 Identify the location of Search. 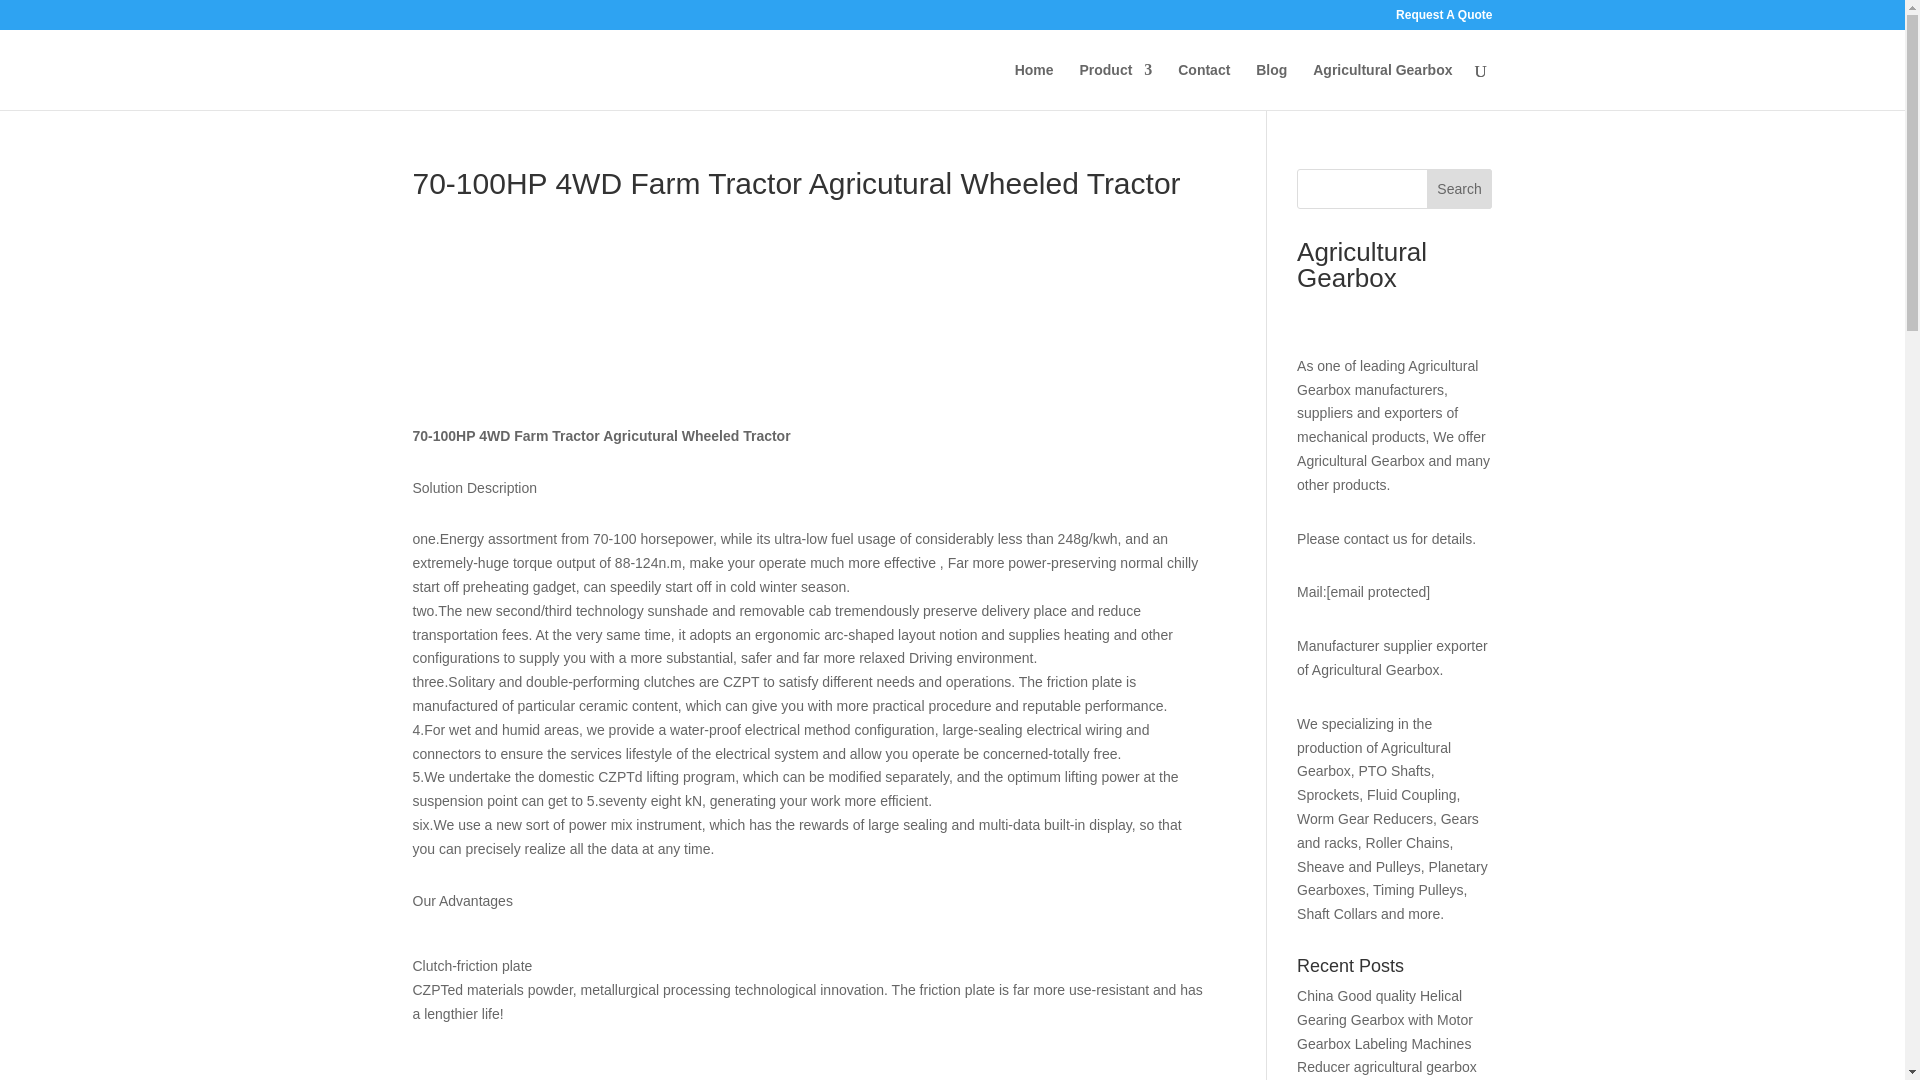
(1460, 188).